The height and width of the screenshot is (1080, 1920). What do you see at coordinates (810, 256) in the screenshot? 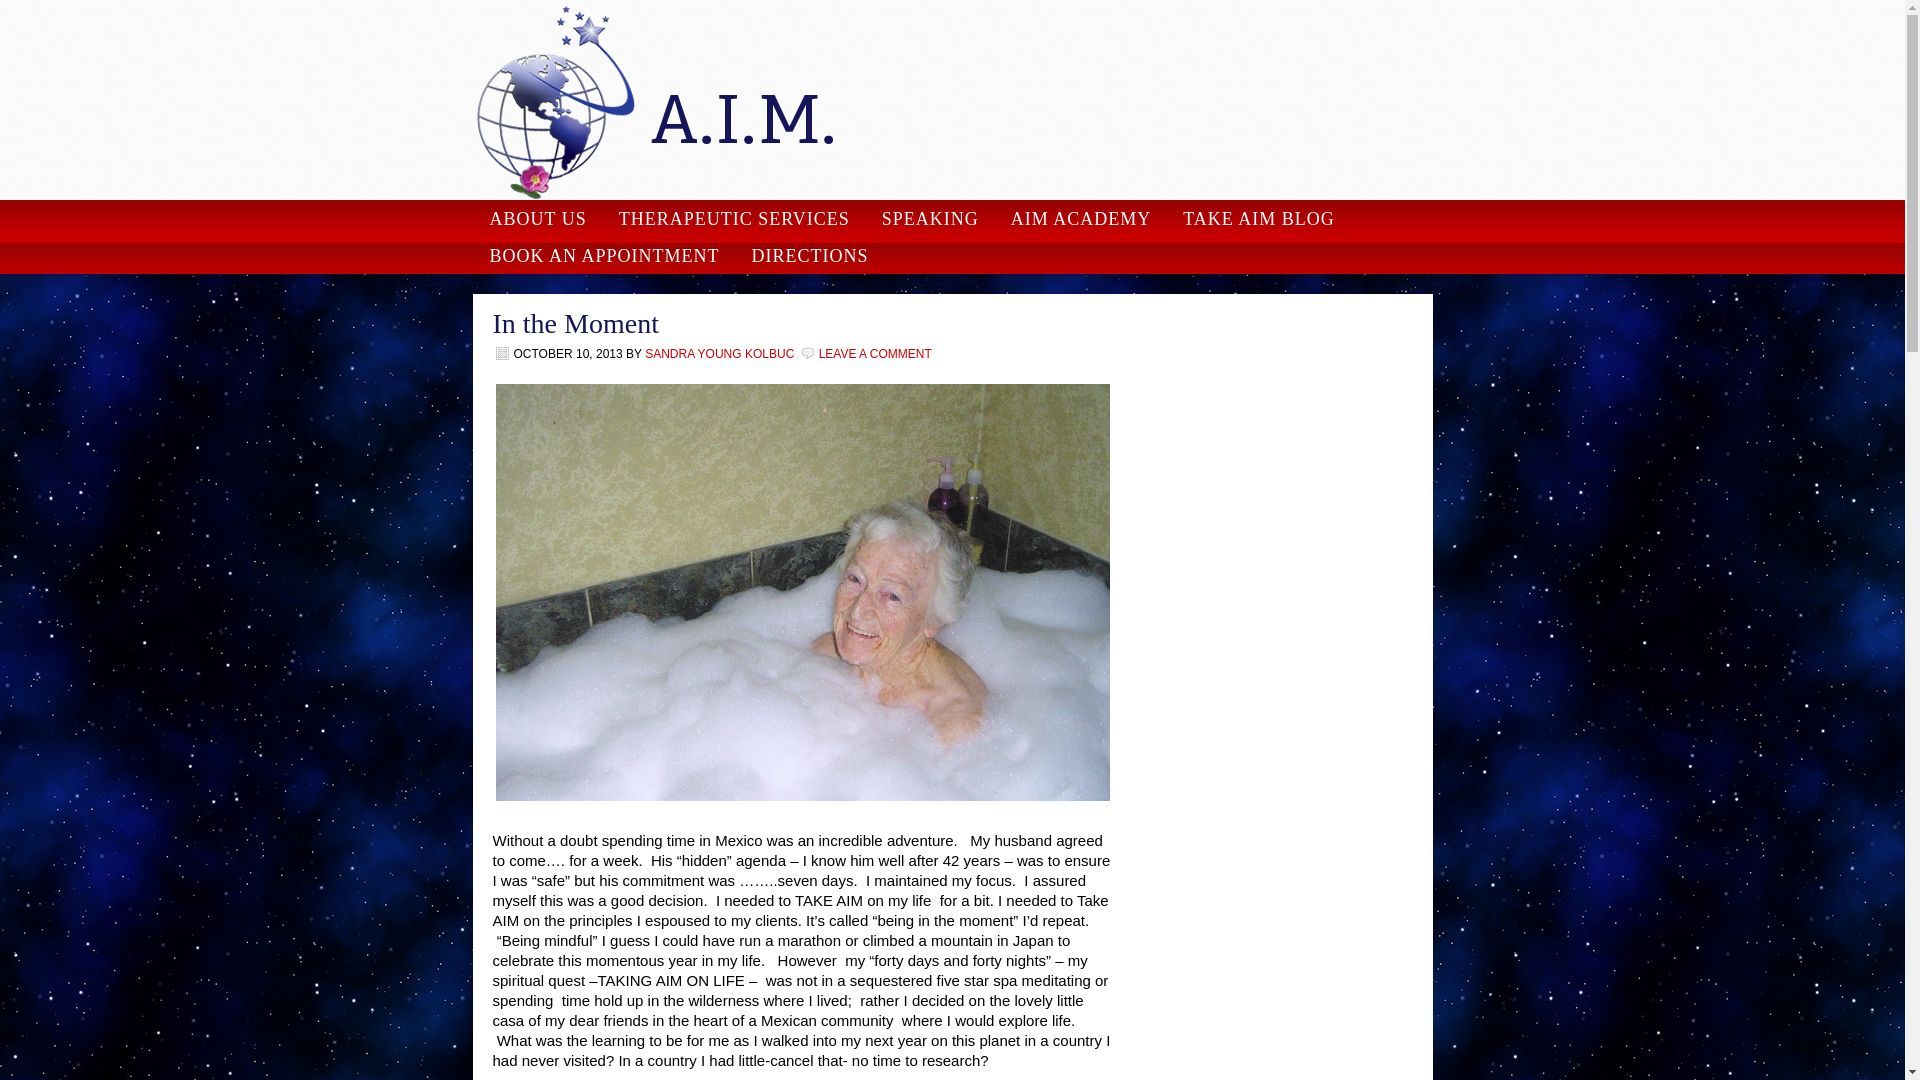
I see `DIRECTIONS` at bounding box center [810, 256].